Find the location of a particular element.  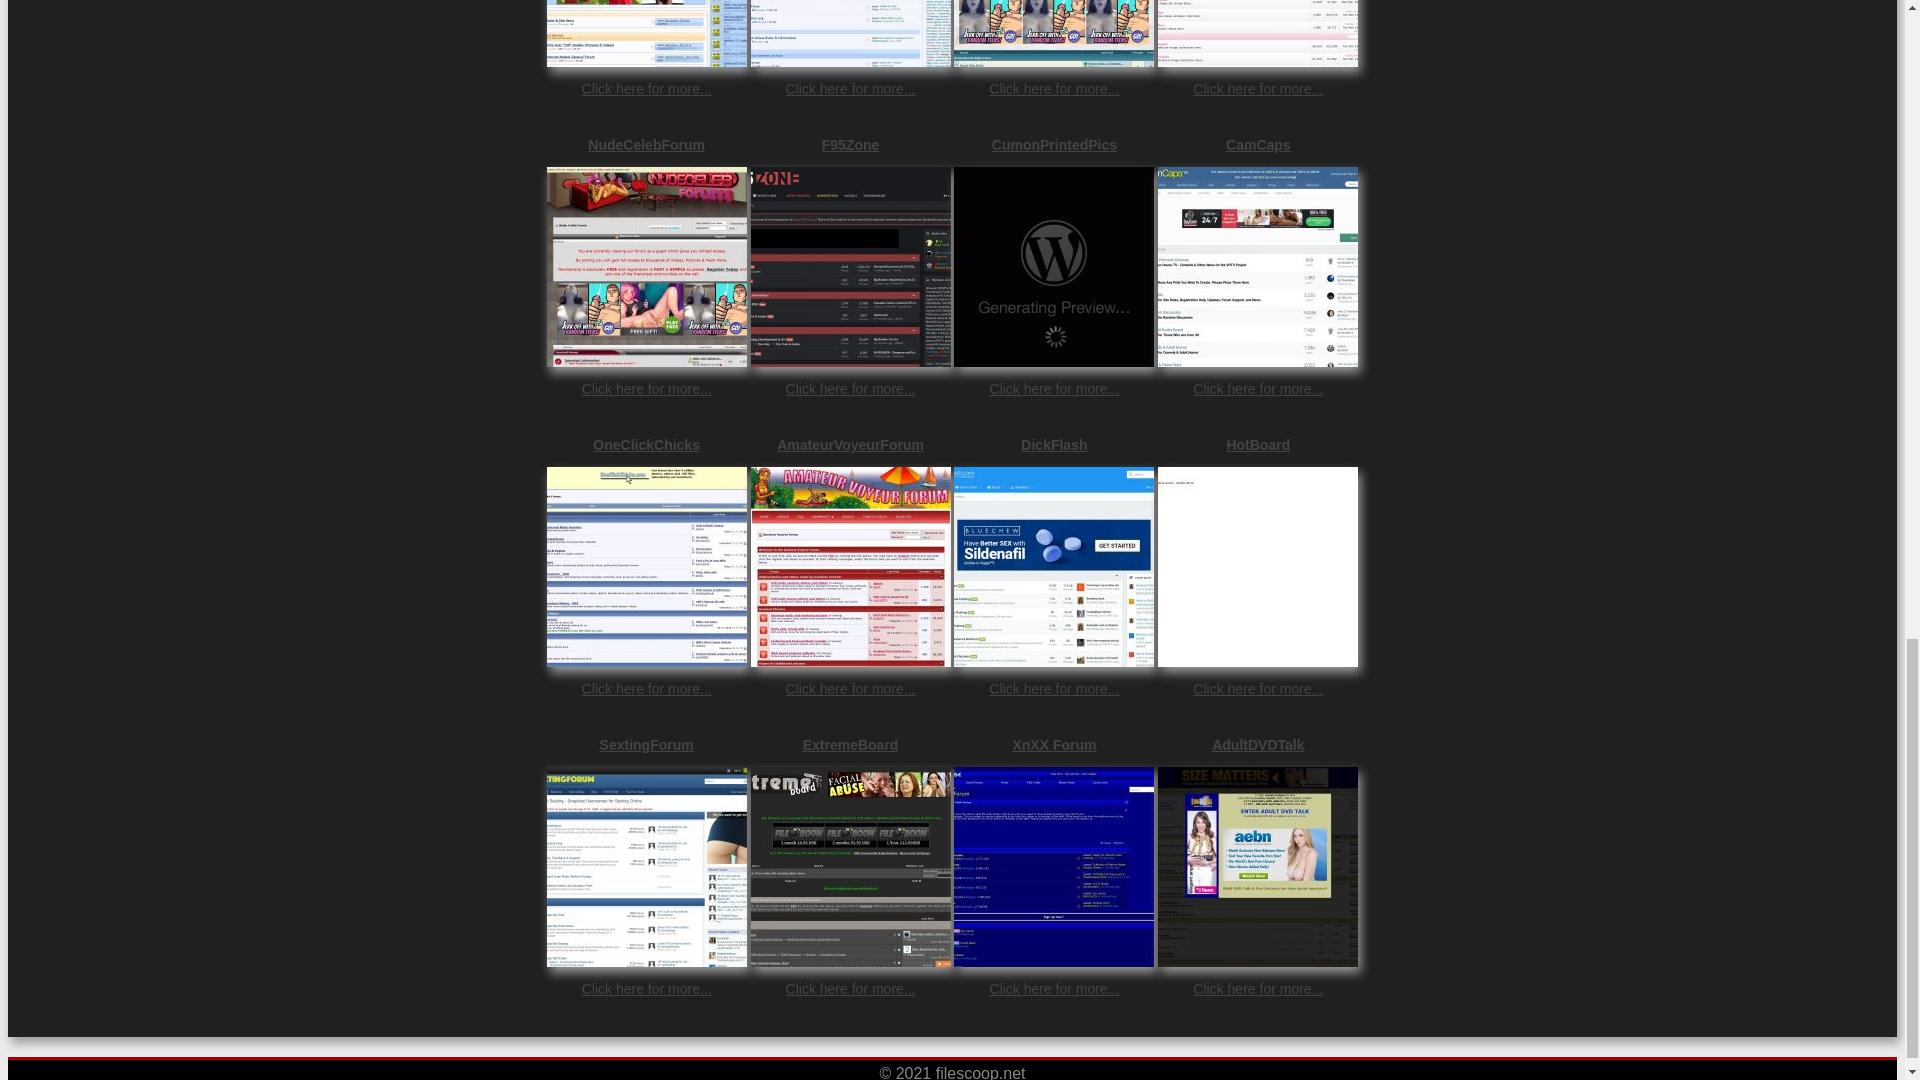

Click here for more... is located at coordinates (850, 89).